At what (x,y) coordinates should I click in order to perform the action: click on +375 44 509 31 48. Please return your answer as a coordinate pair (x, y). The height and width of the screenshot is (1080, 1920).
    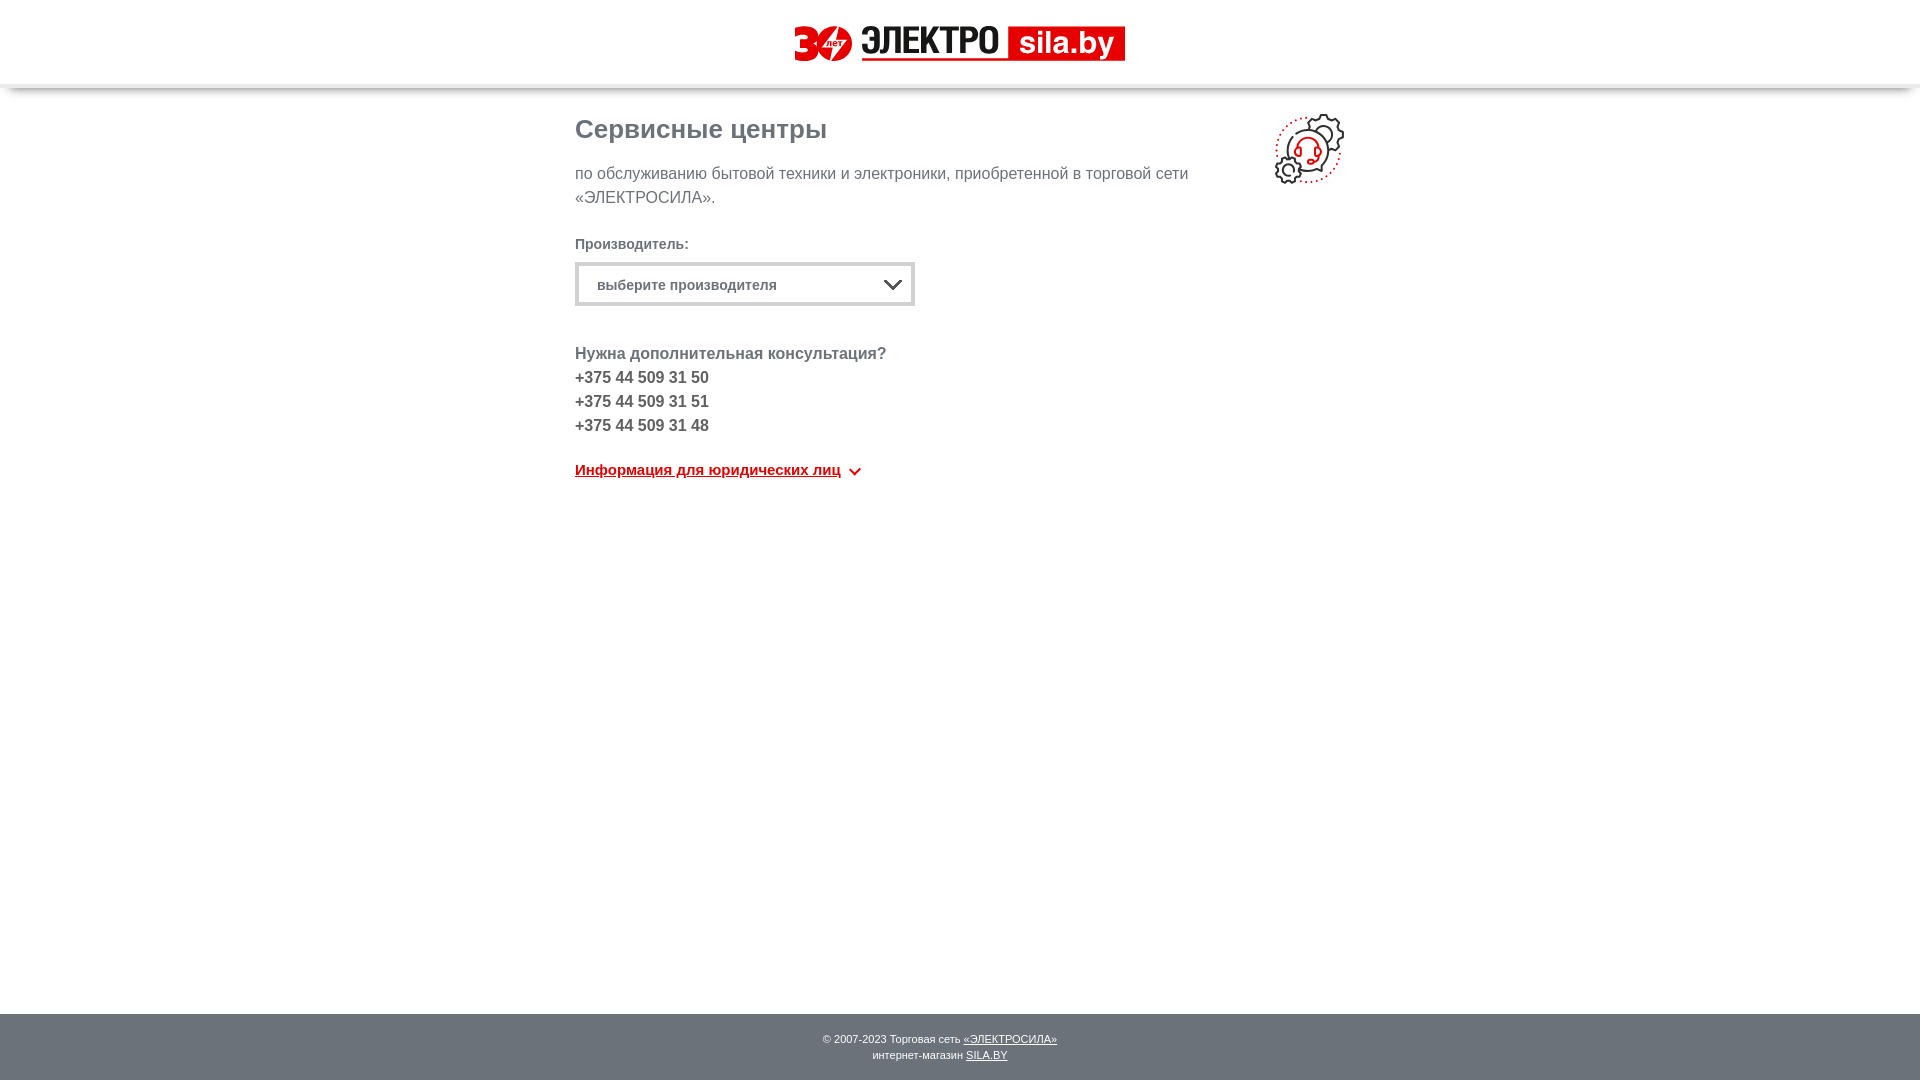
    Looking at the image, I should click on (642, 426).